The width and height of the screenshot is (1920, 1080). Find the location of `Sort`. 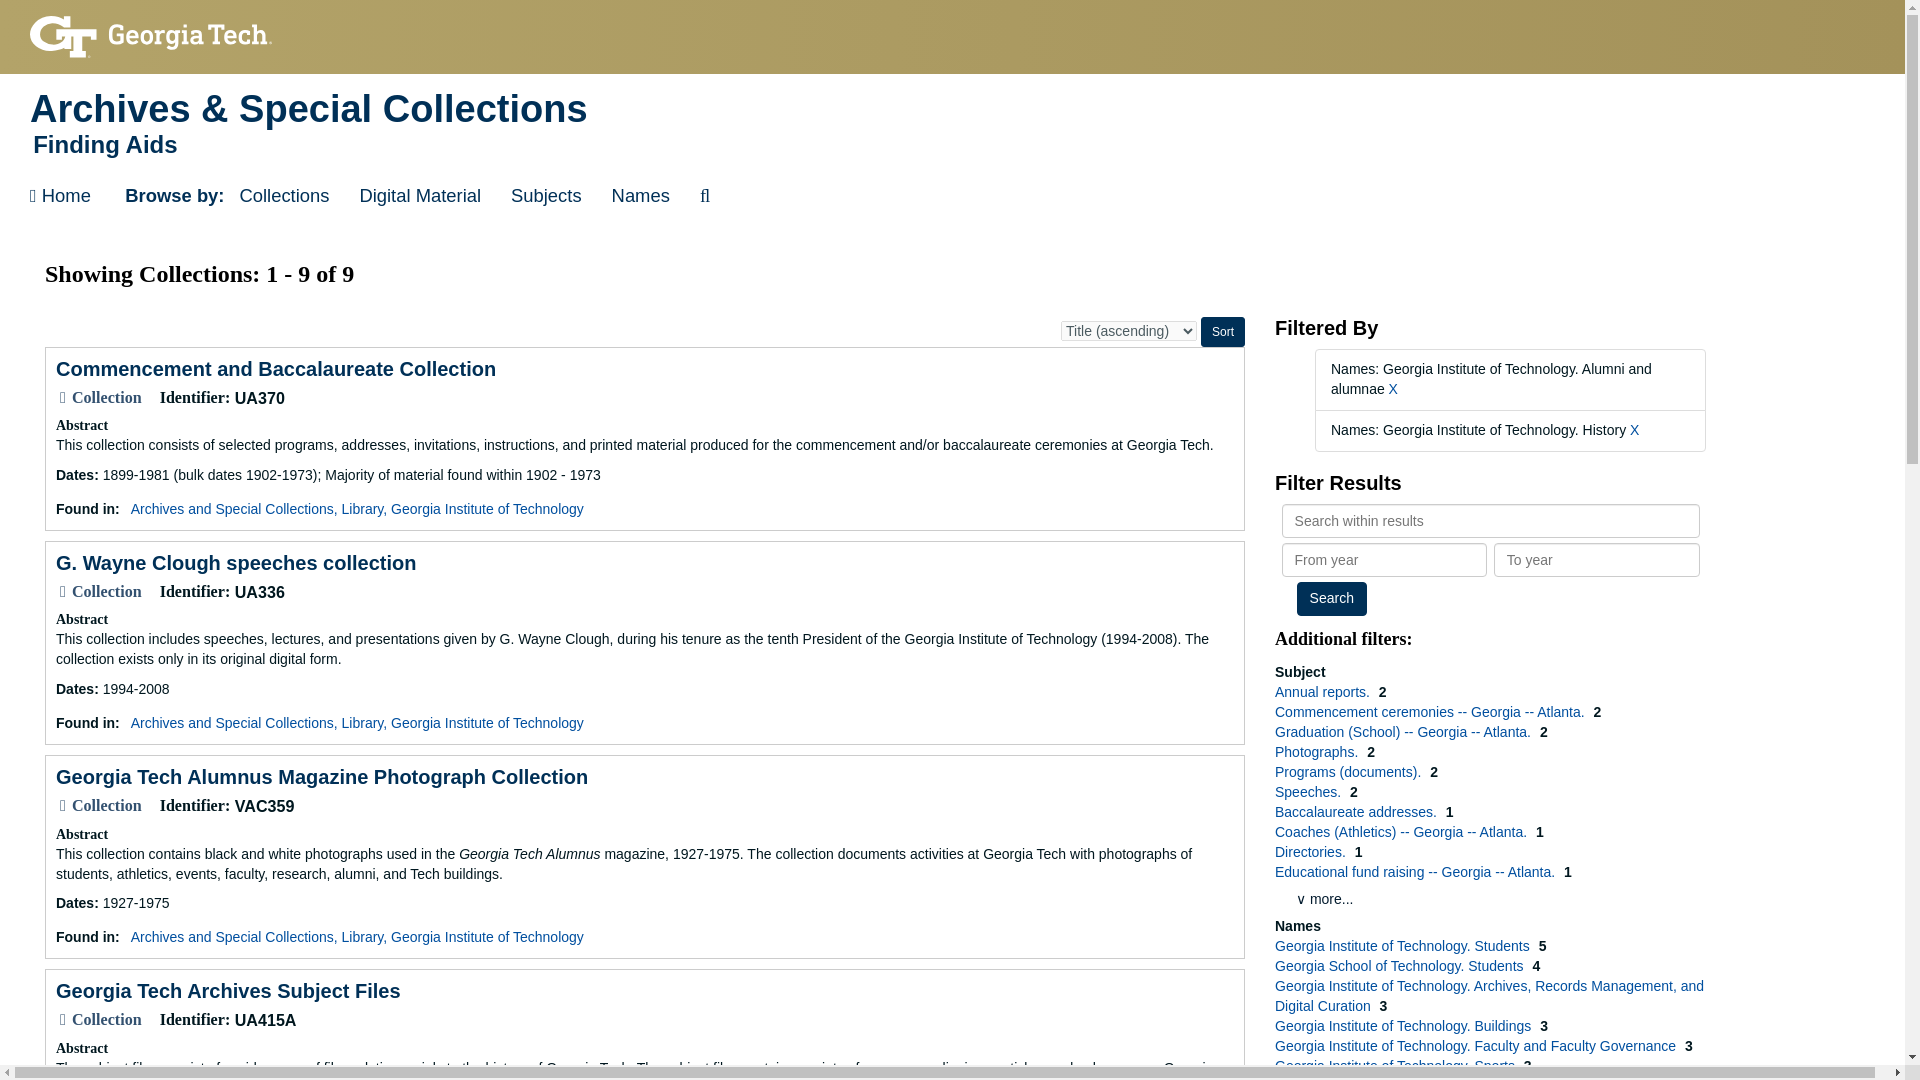

Sort is located at coordinates (1222, 332).